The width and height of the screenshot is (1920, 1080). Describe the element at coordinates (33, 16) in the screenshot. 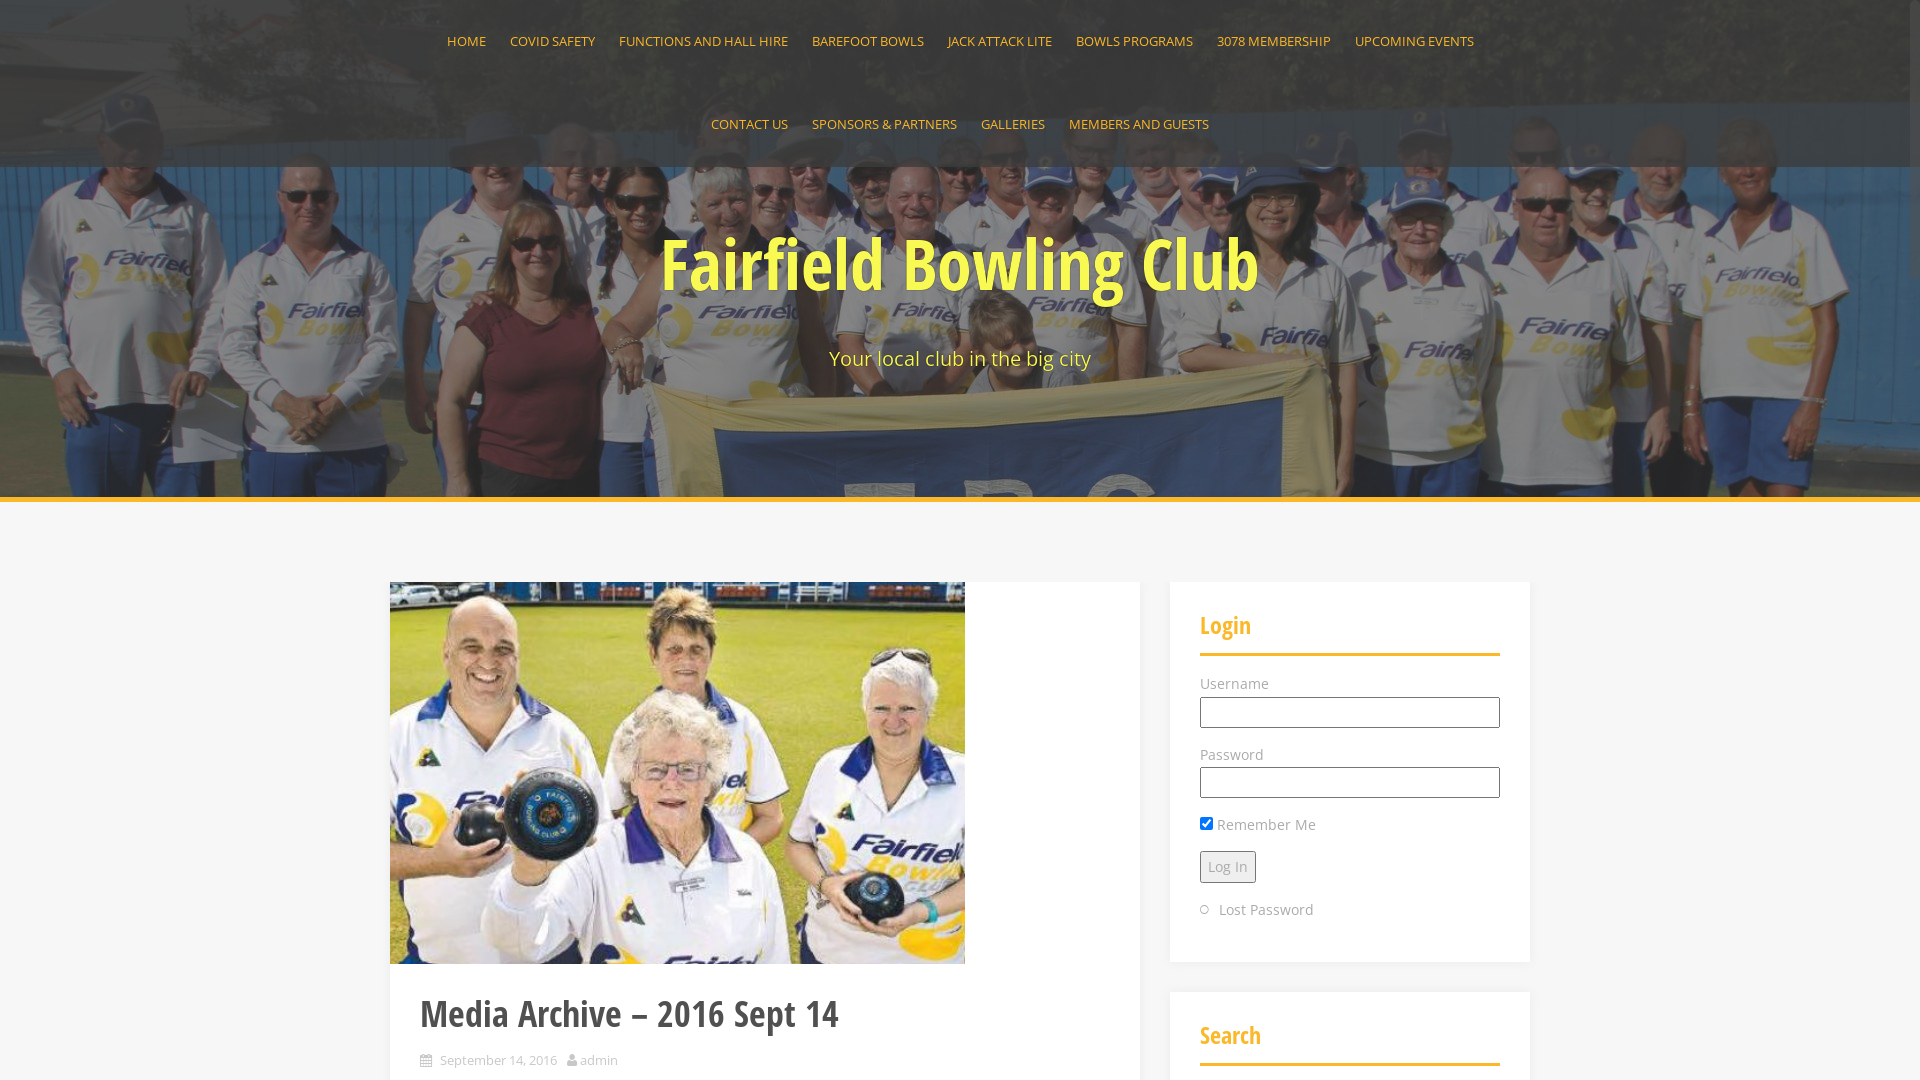

I see `Search` at that location.